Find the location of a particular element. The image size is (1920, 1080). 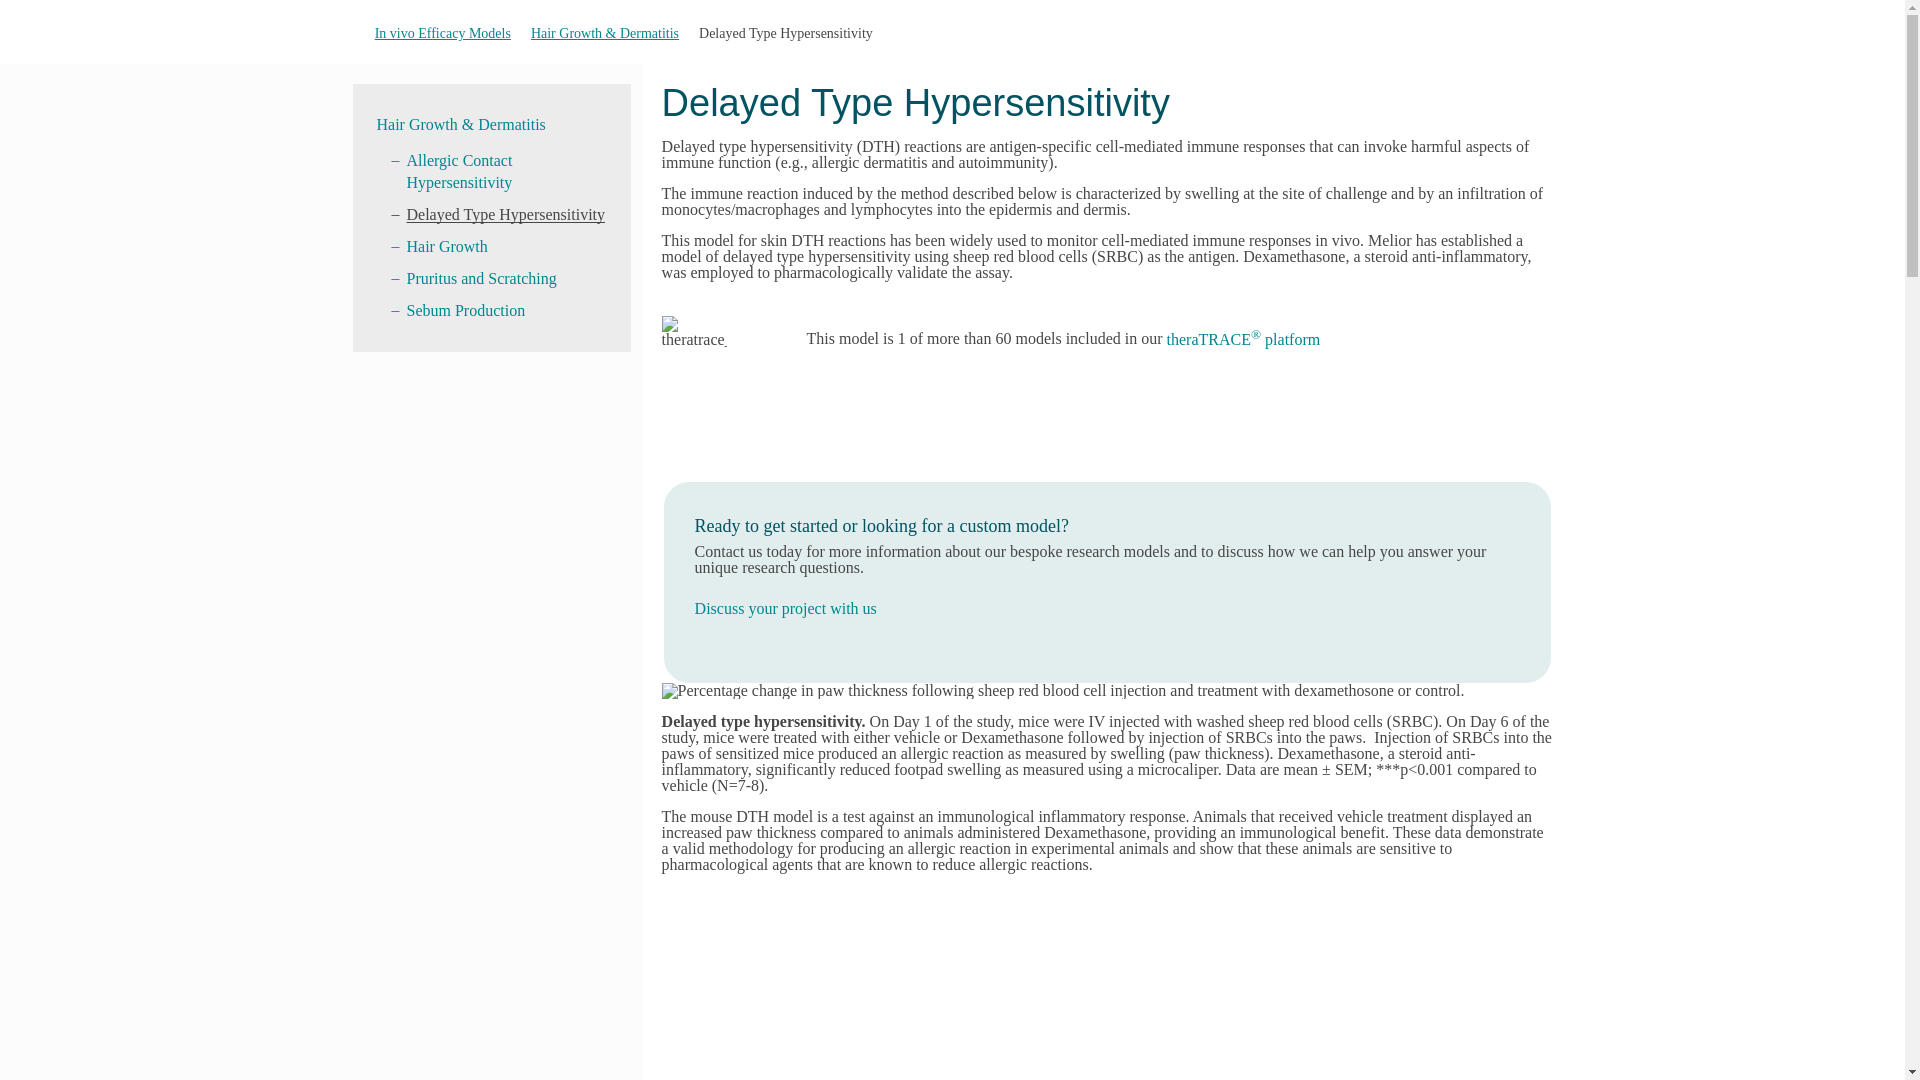

Delayed Type Hypersensitivity is located at coordinates (504, 214).